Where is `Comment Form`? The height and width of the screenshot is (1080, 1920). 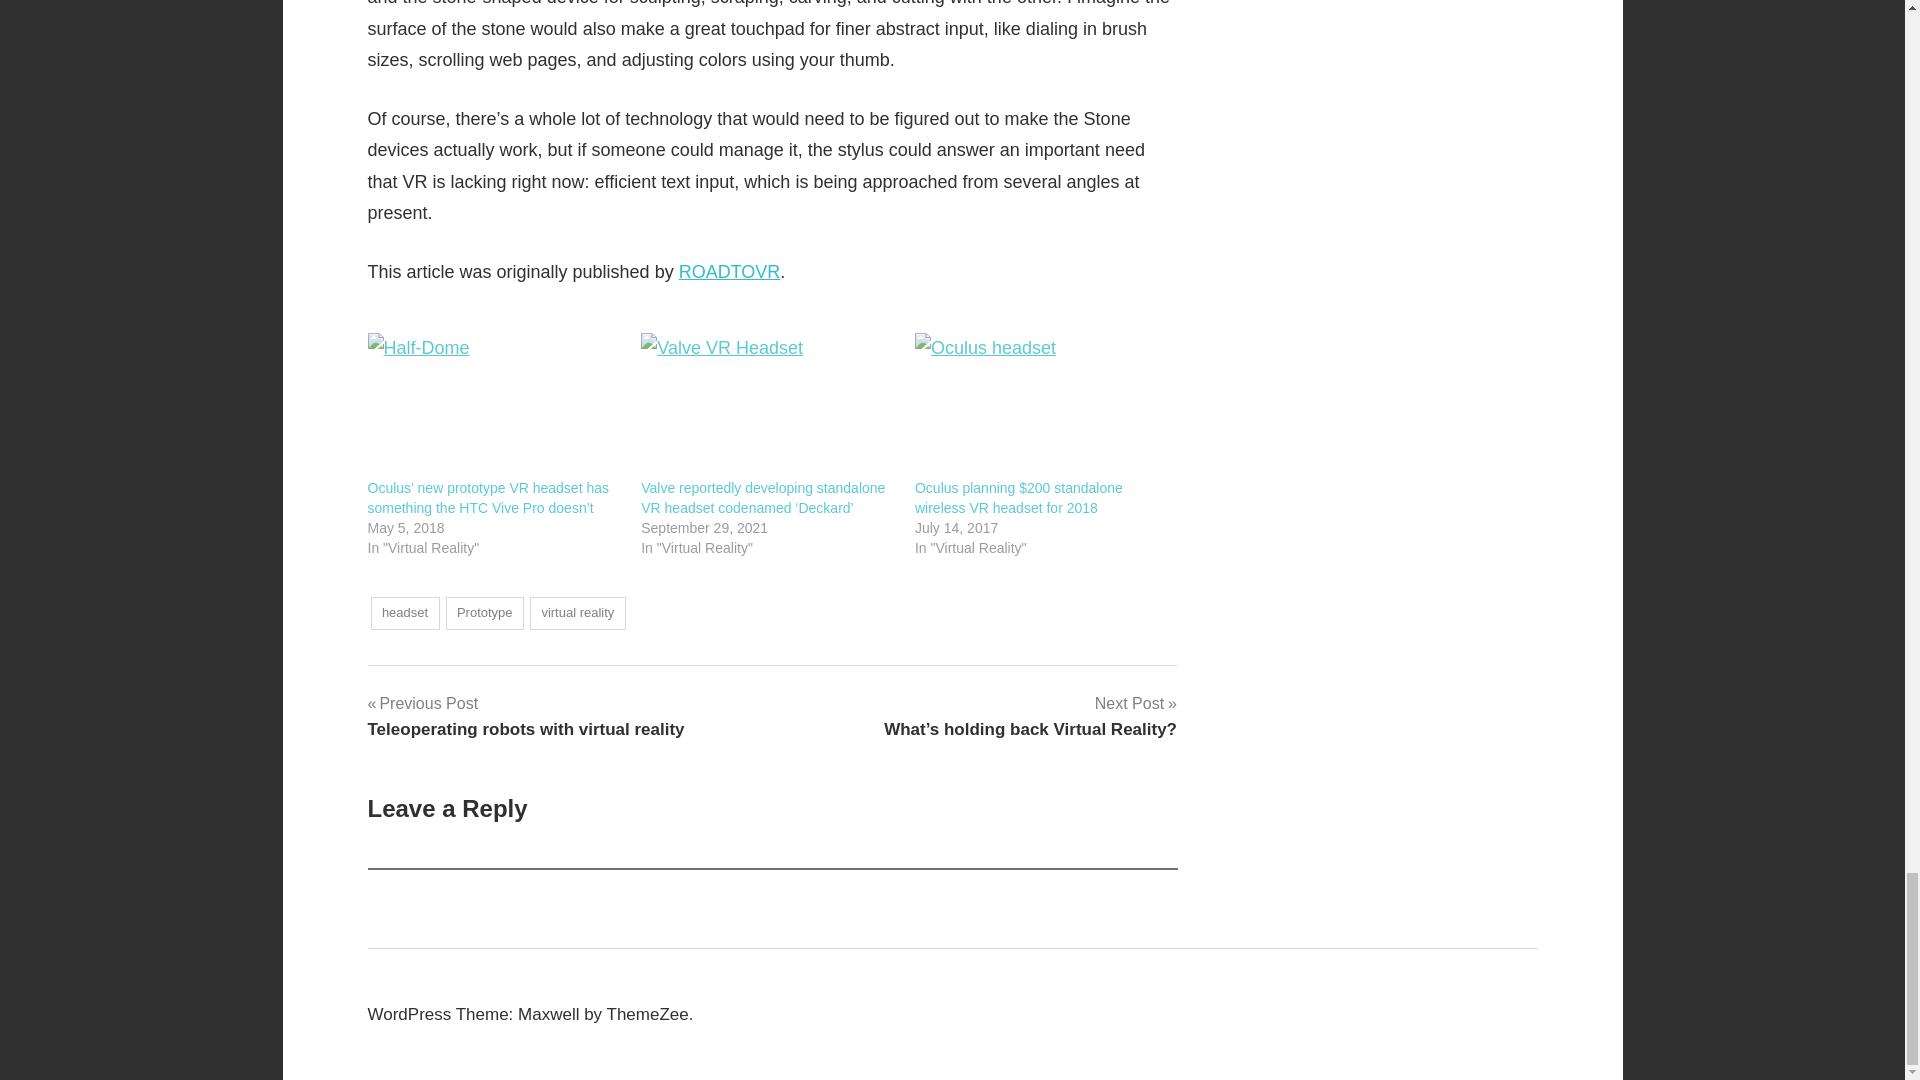 Comment Form is located at coordinates (730, 272).